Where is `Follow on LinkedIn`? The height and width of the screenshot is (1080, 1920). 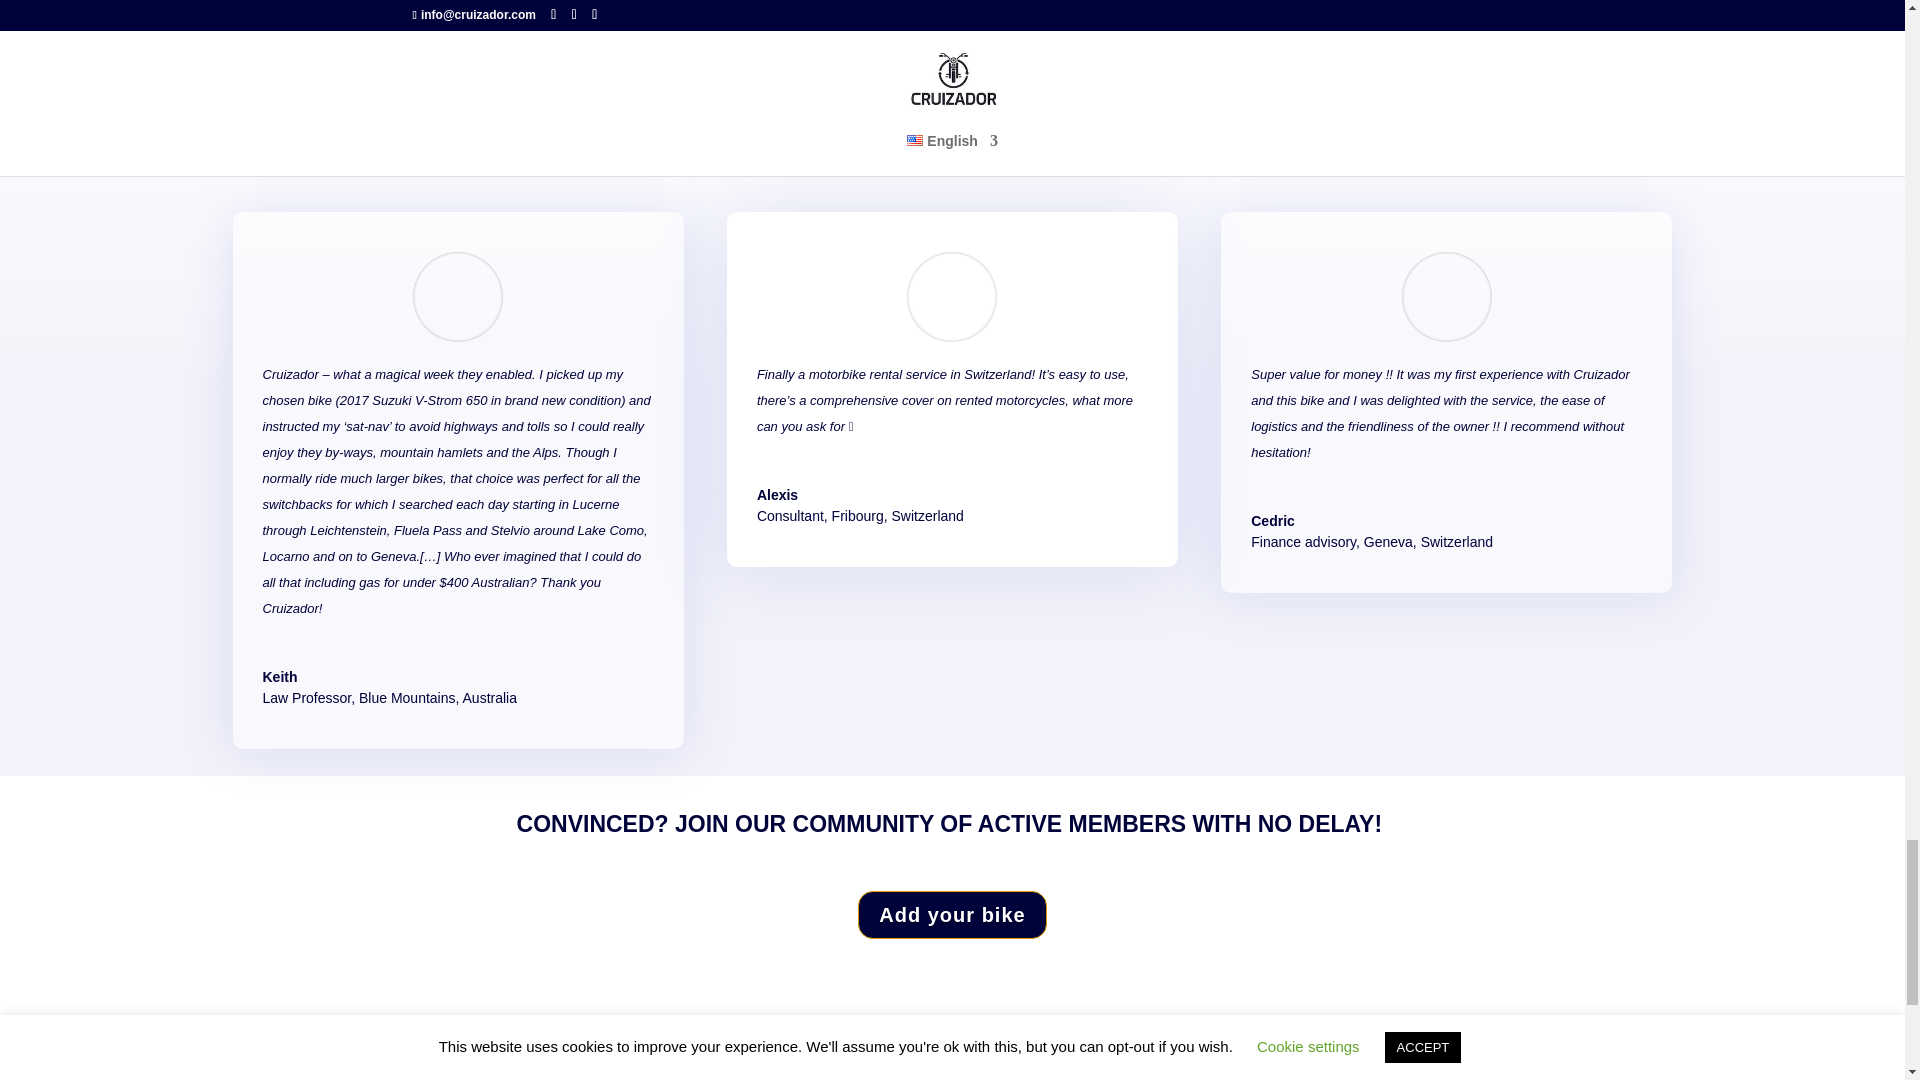 Follow on LinkedIn is located at coordinates (1118, 1046).